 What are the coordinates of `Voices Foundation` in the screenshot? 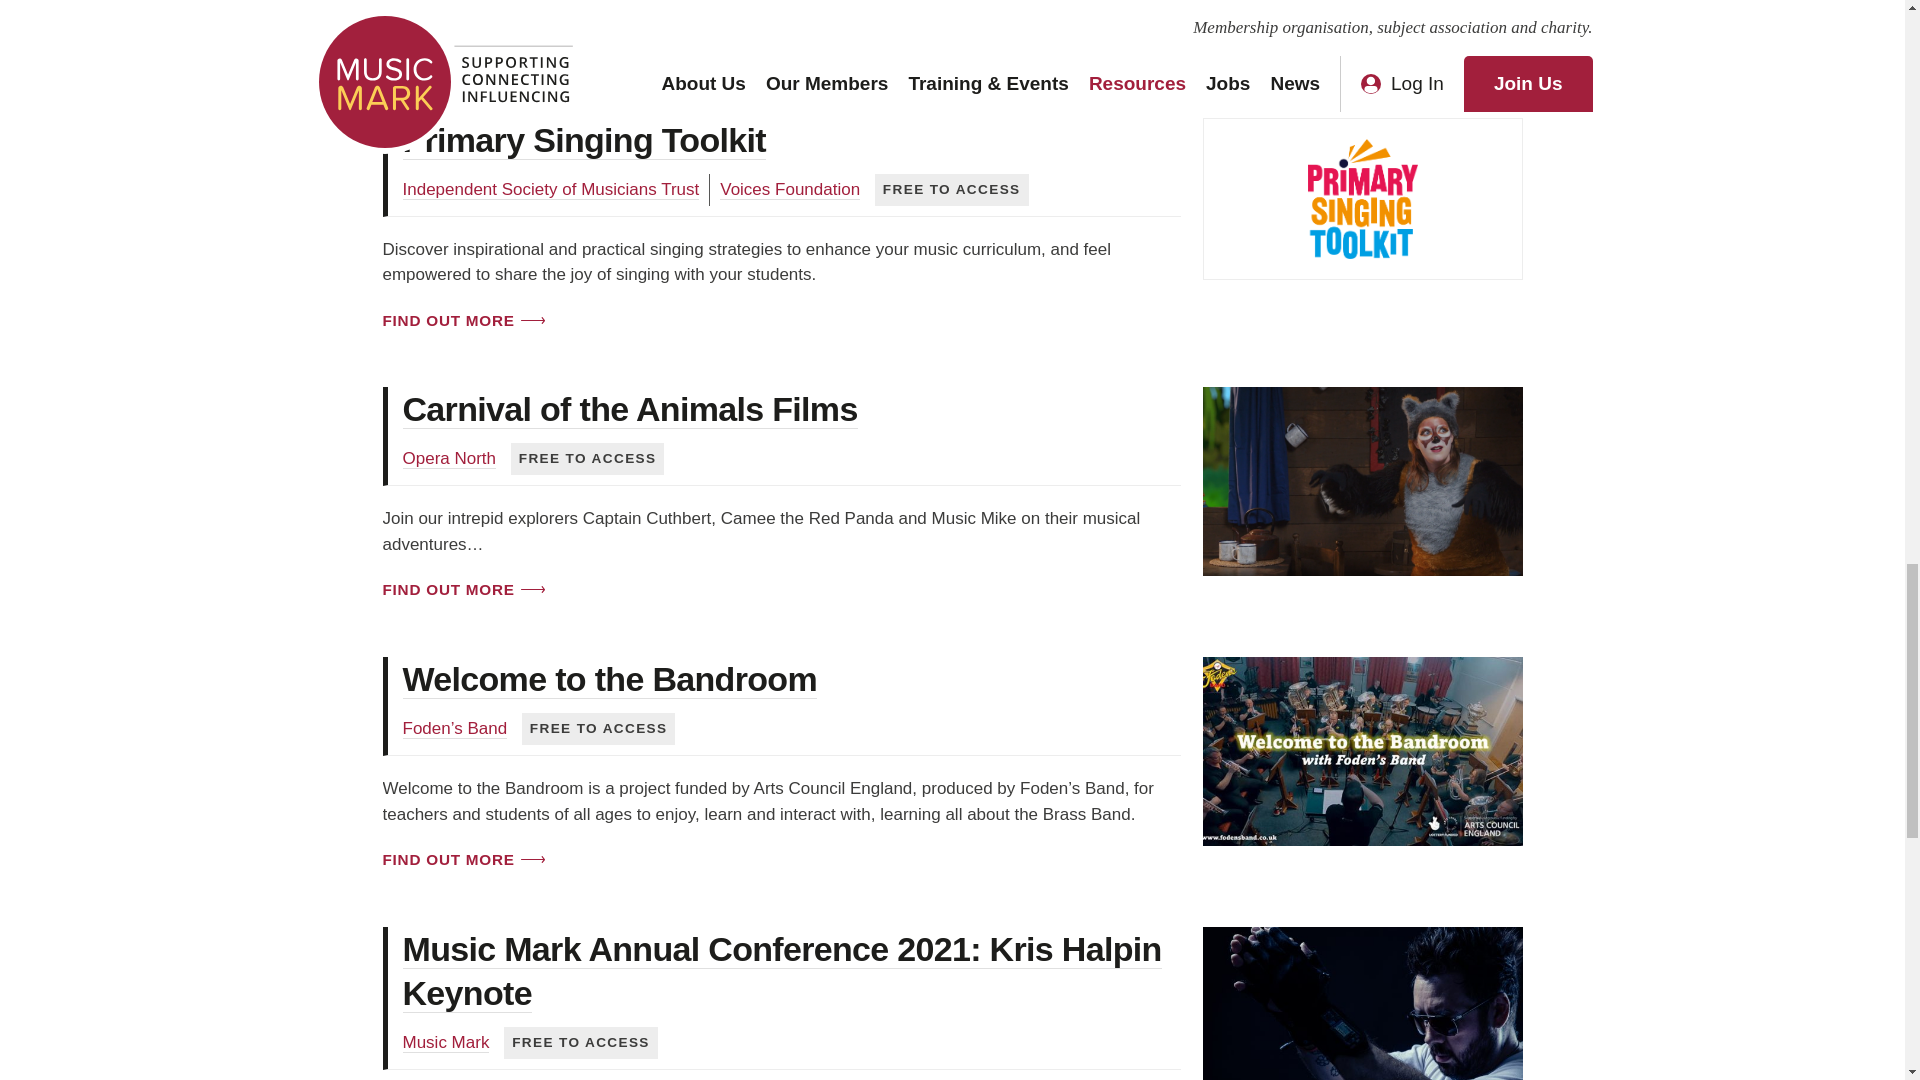 It's located at (790, 190).